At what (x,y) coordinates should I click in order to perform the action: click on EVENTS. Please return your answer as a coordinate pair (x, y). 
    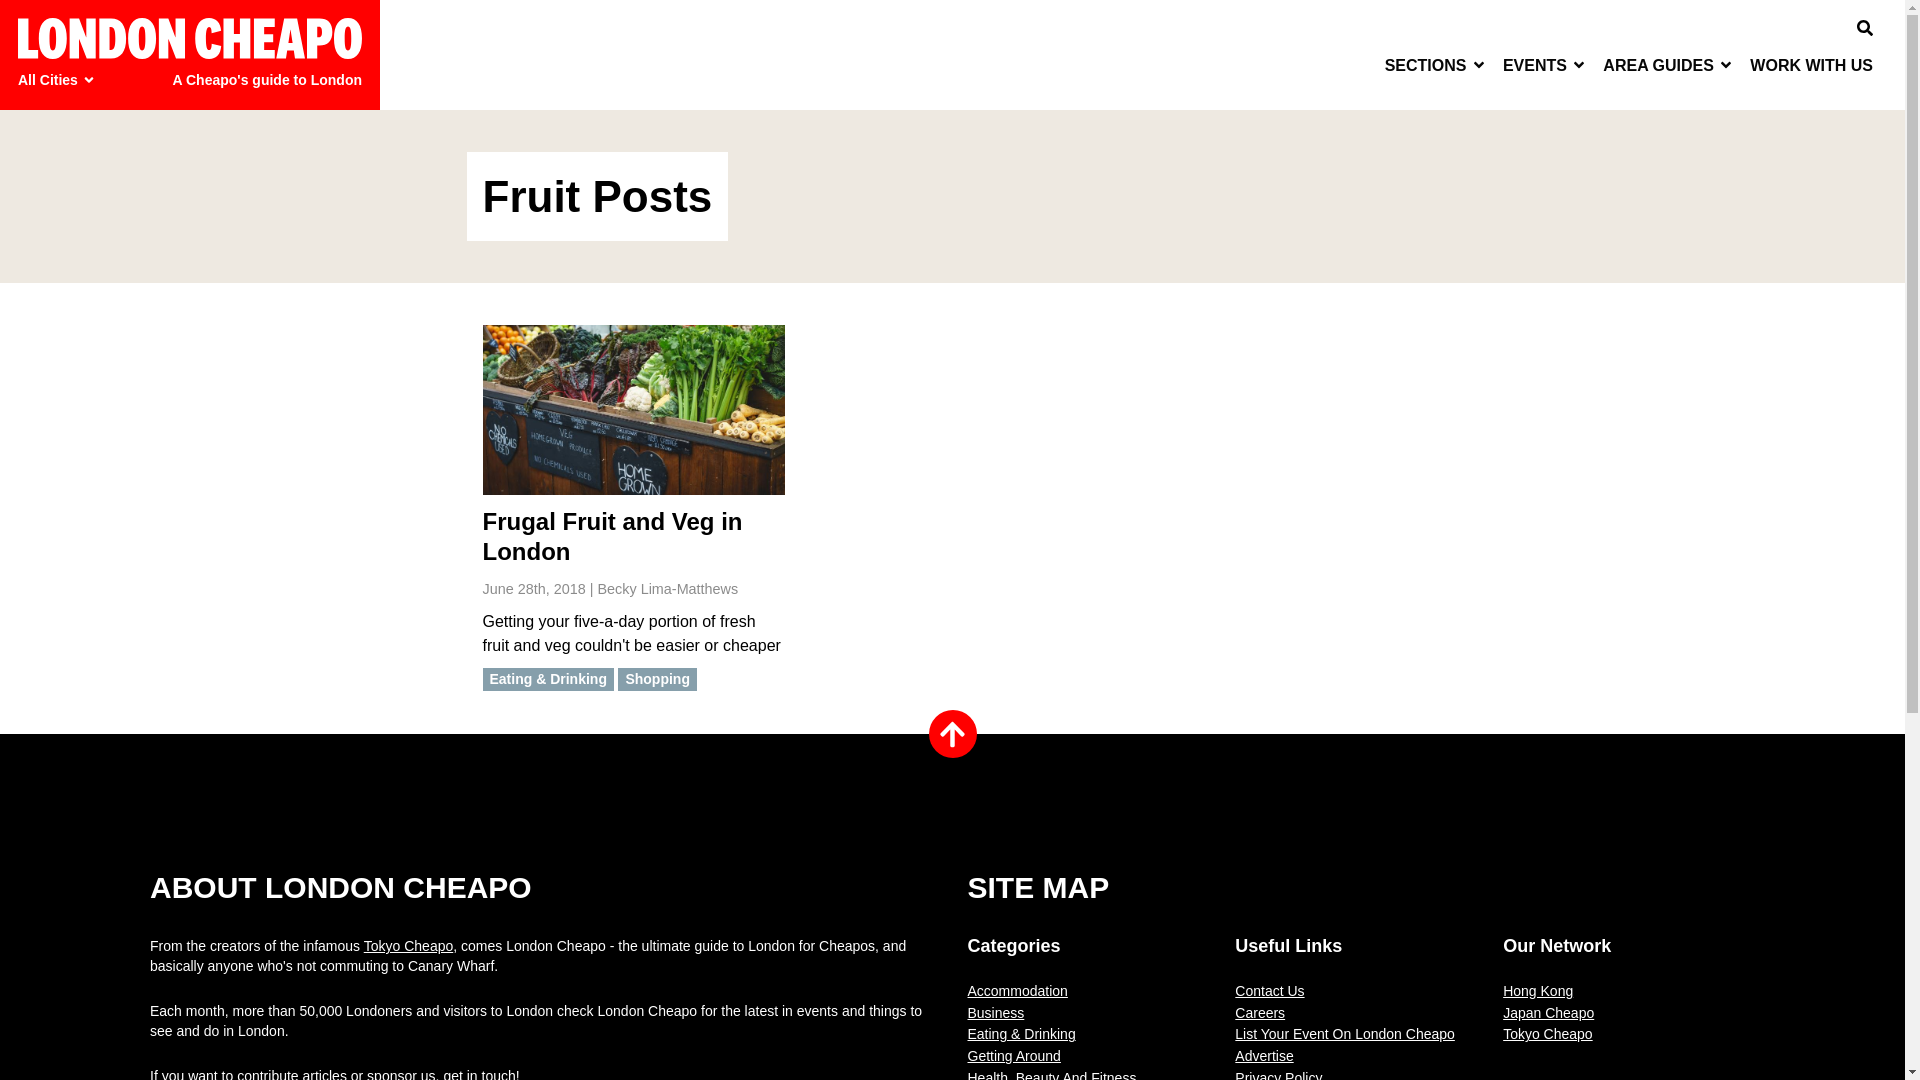
    Looking at the image, I should click on (1545, 65).